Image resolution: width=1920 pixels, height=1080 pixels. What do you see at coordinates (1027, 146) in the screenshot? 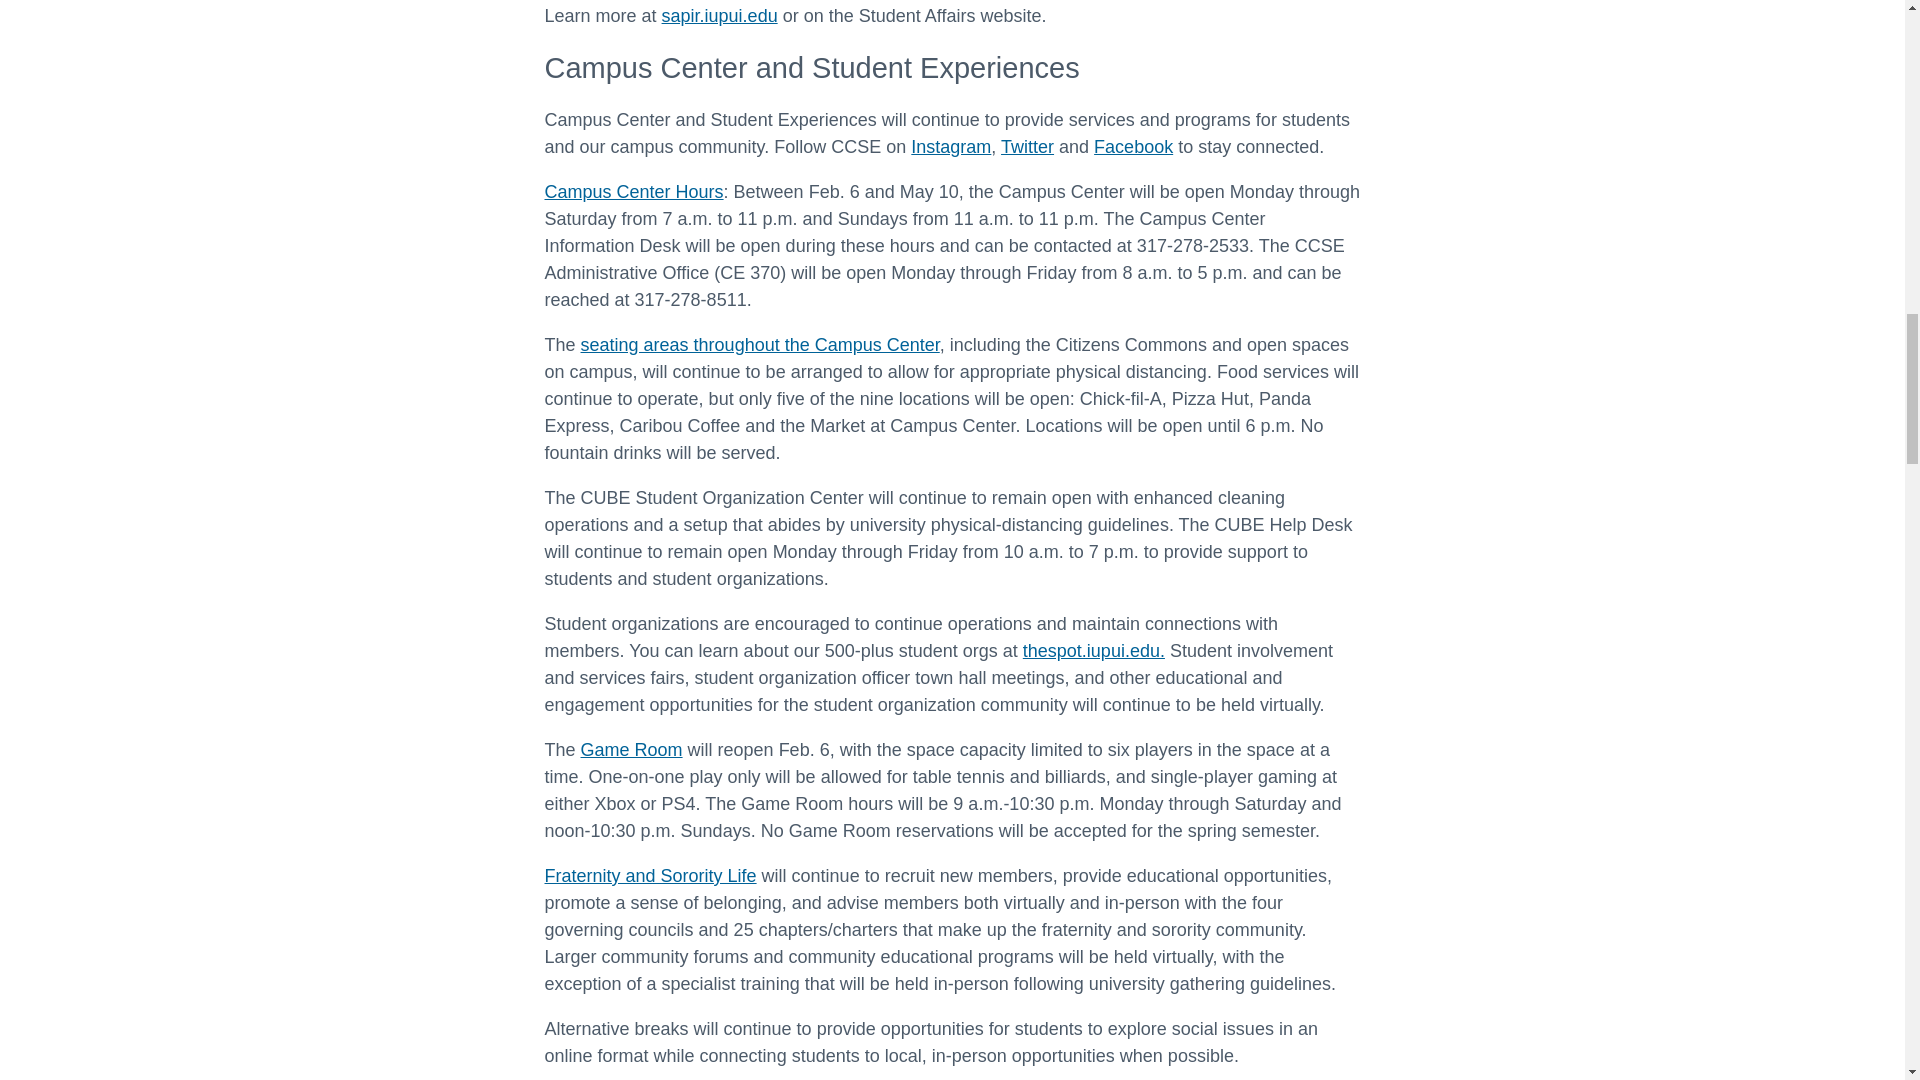
I see `Twitter` at bounding box center [1027, 146].